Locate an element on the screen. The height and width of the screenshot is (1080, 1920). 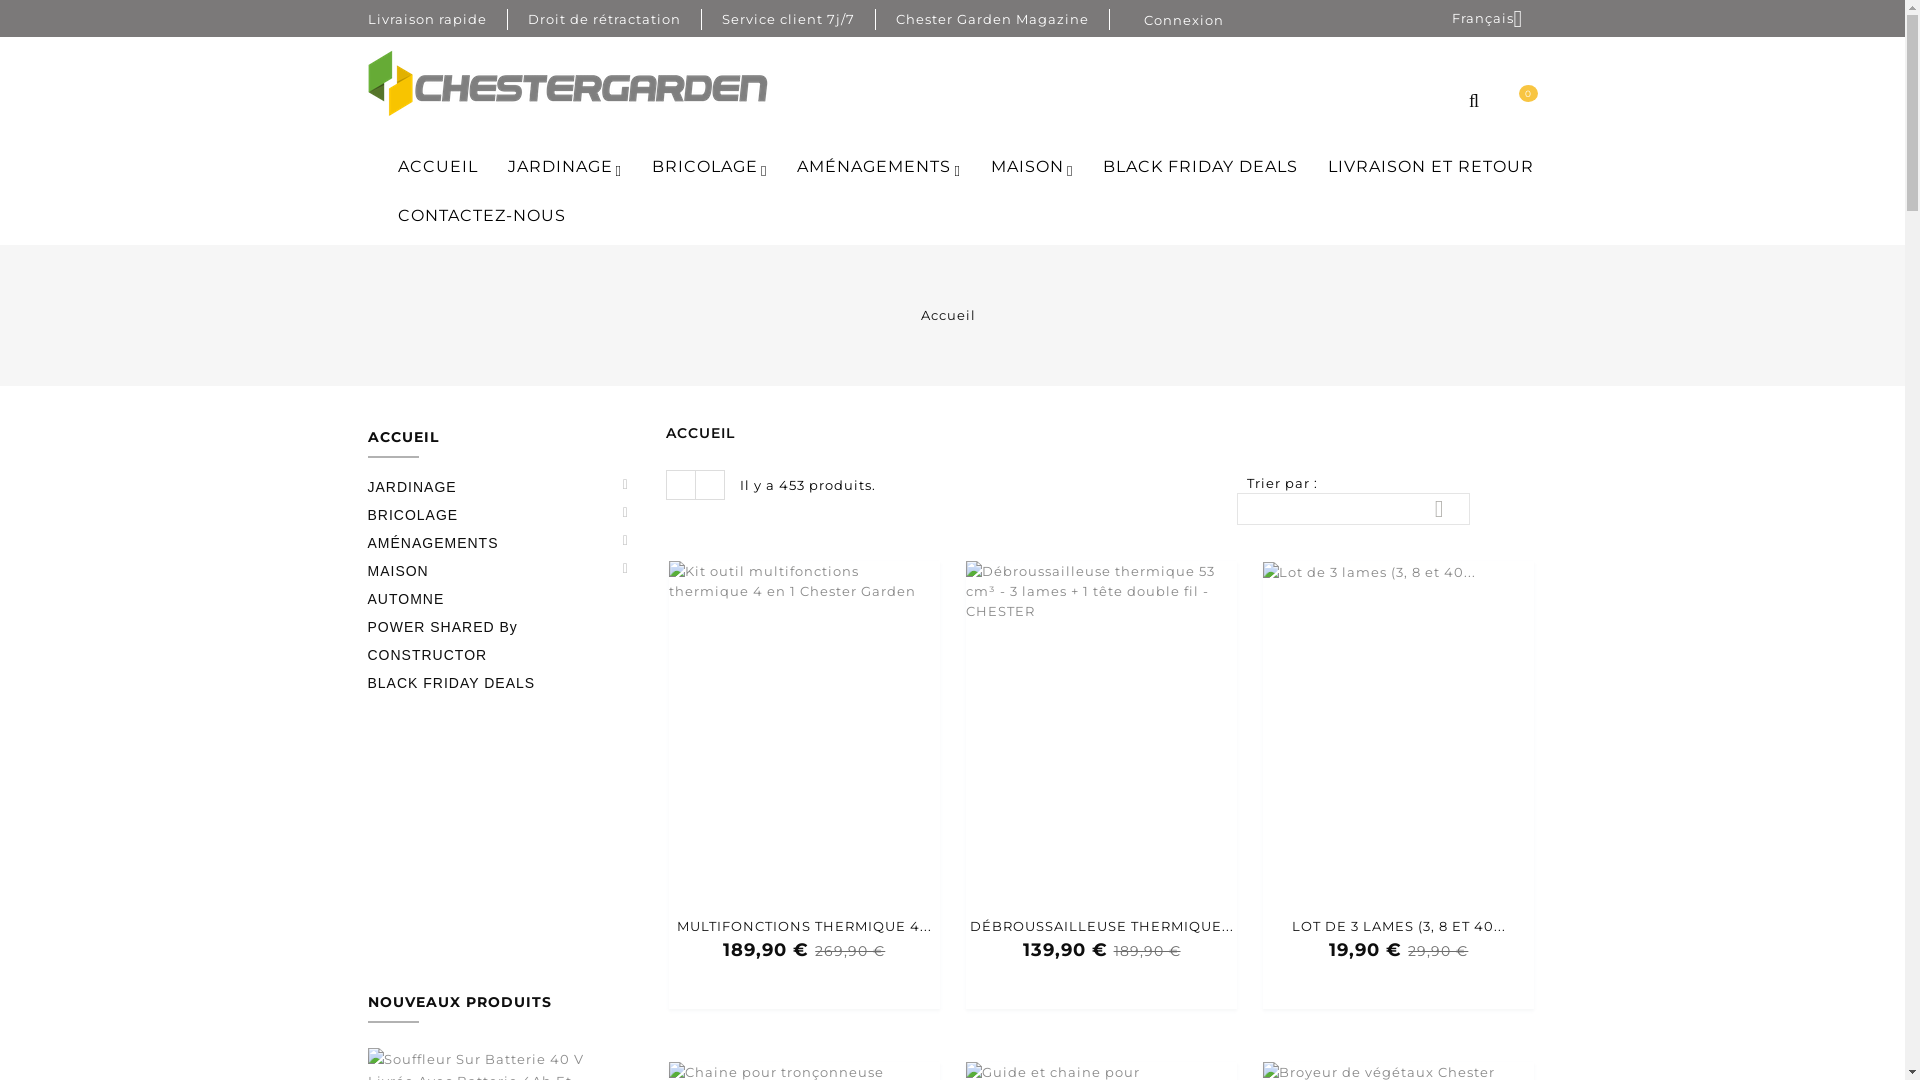
POWER SHARED By CONSTRUCTOR is located at coordinates (491, 640).